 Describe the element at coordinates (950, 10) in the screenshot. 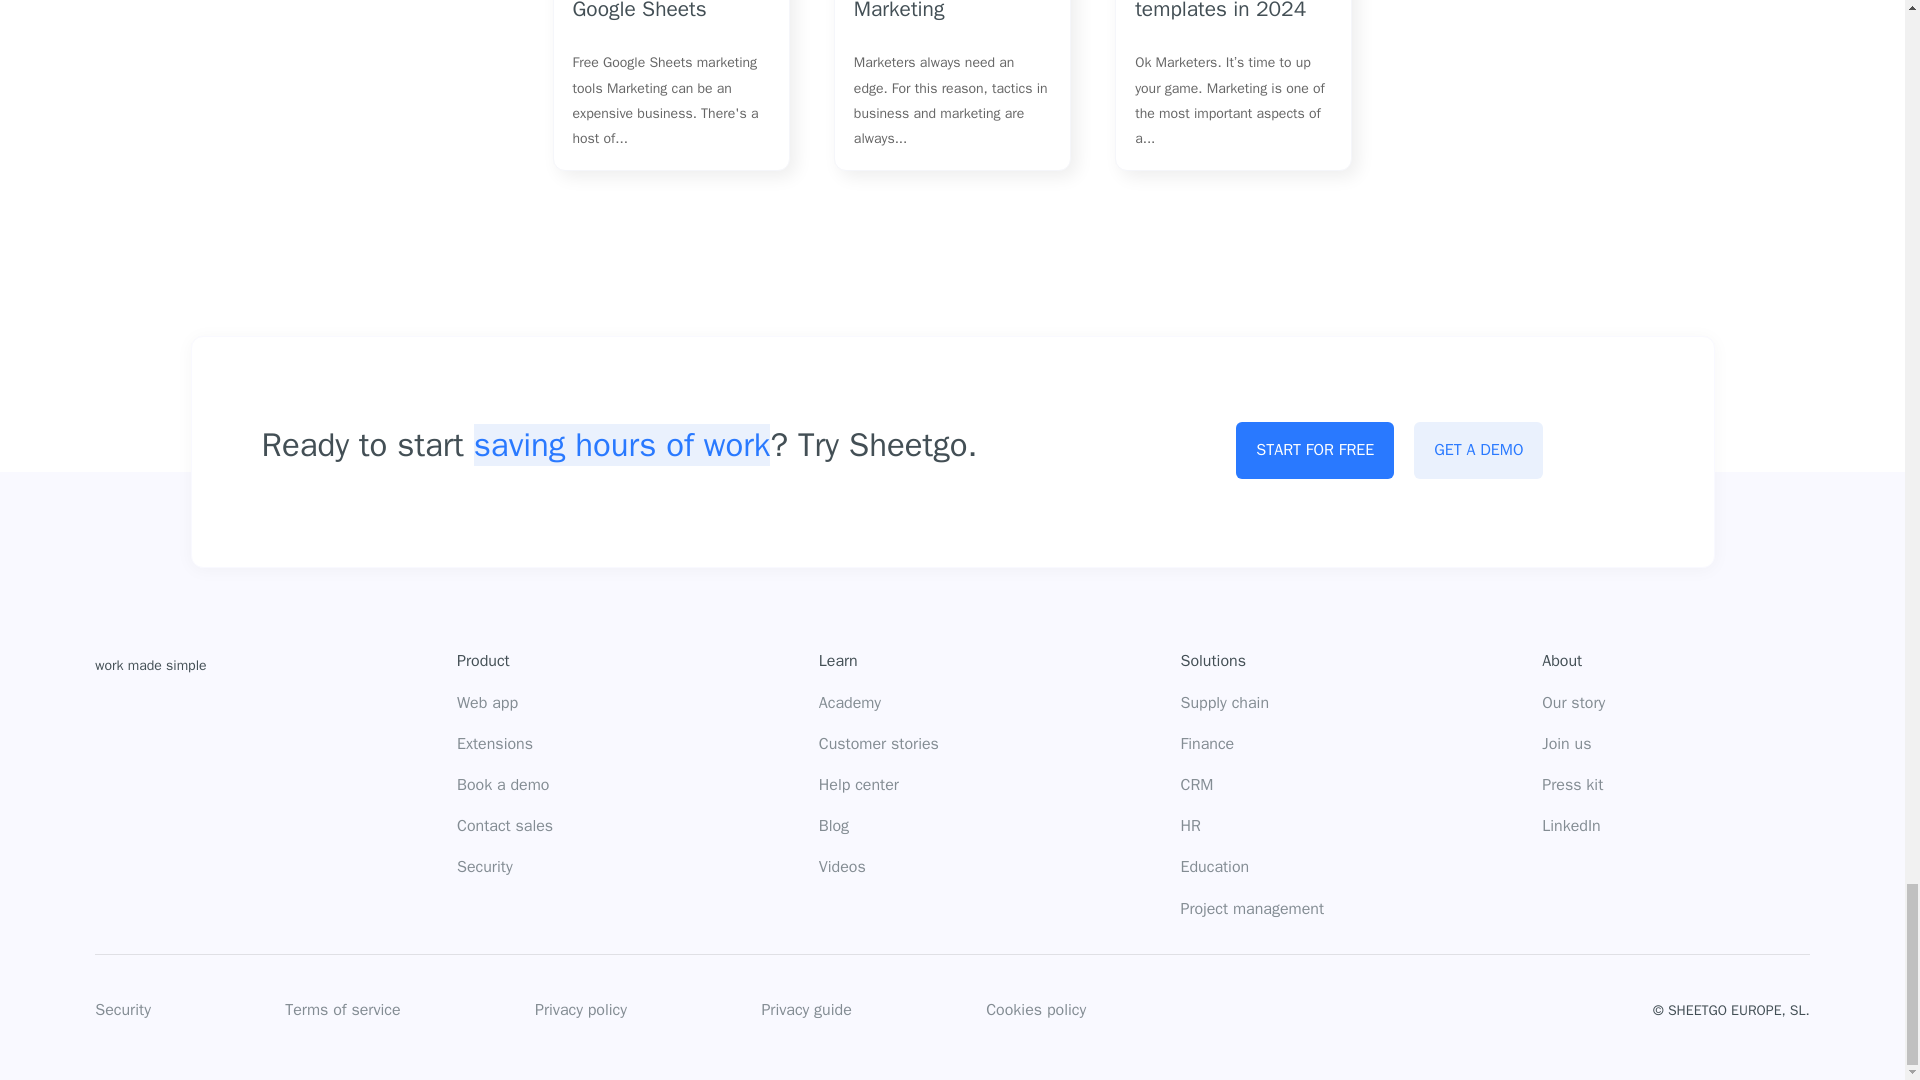

I see `Top 5 Google Sheets add-ons for Marketing` at that location.